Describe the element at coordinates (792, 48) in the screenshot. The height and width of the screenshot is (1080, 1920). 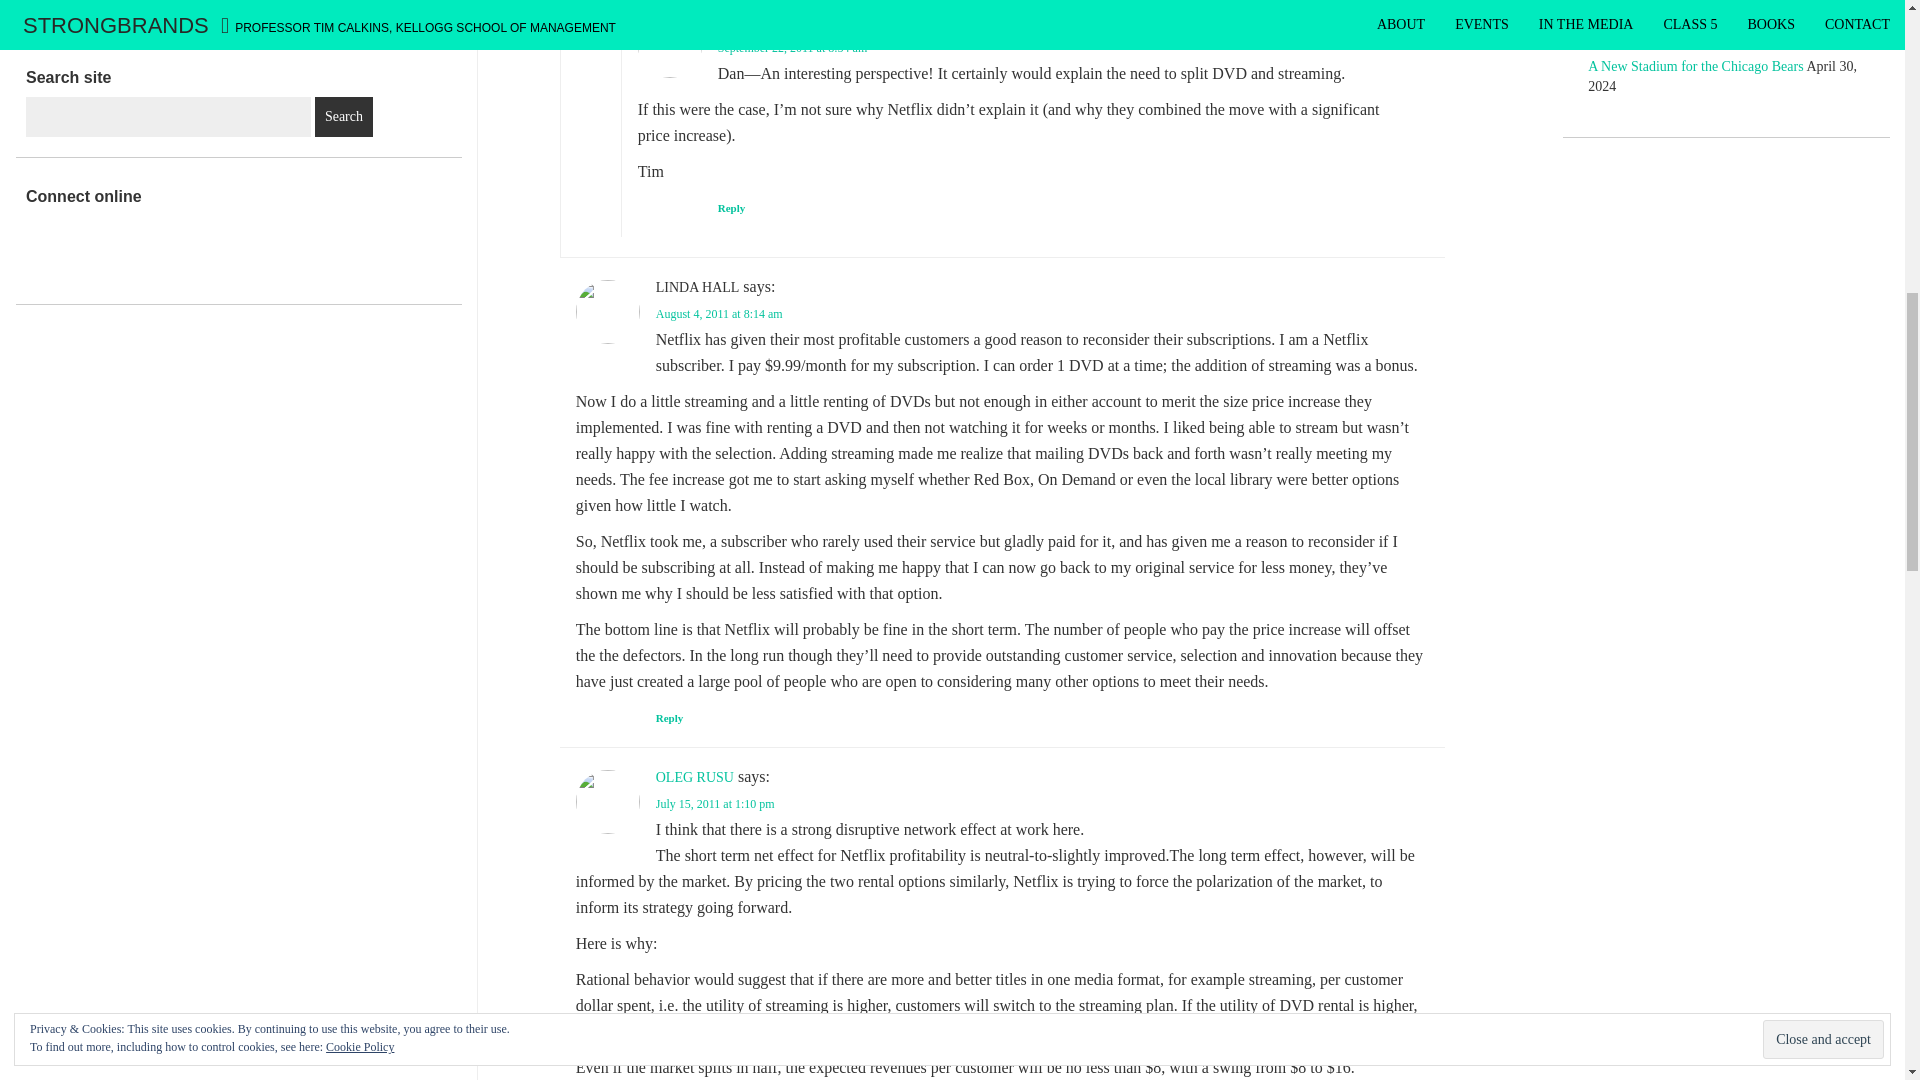
I see `September 22, 2011 at 8:54 am` at that location.